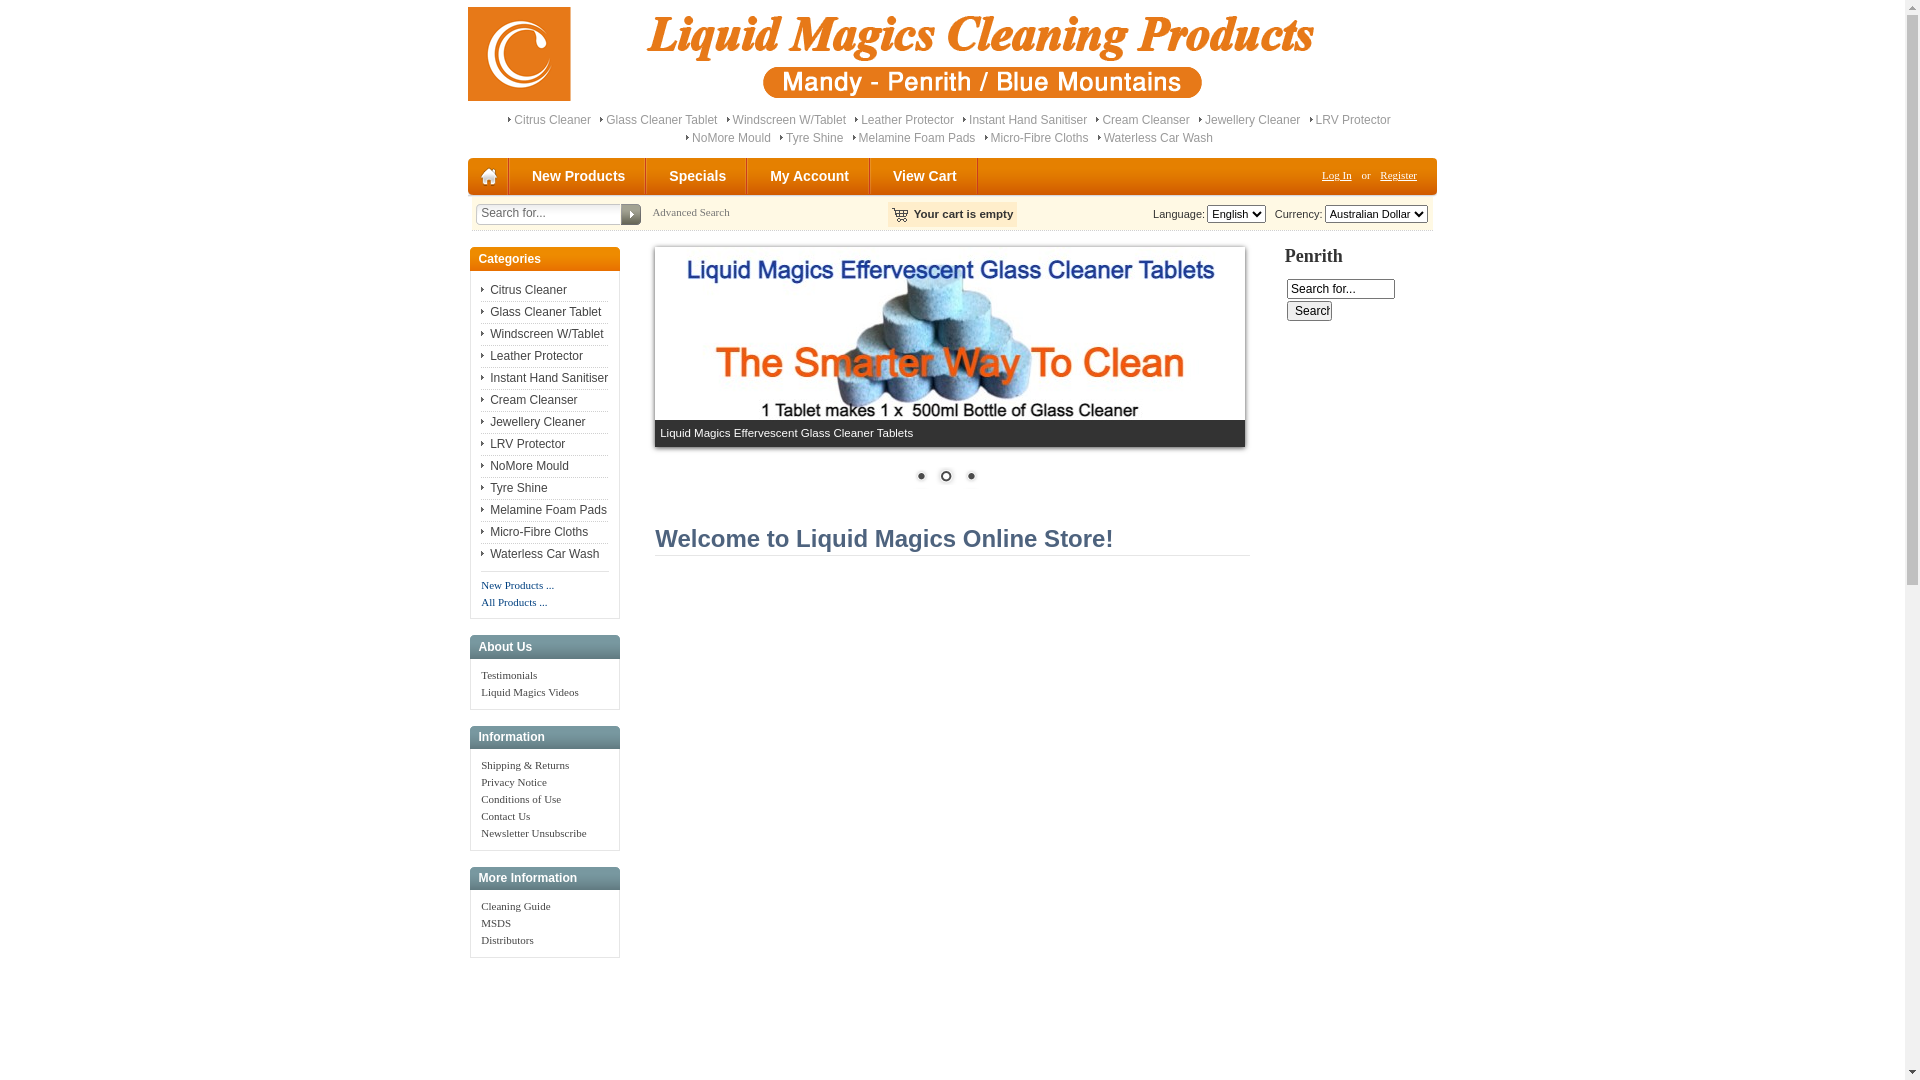 The image size is (1920, 1080). I want to click on Log In, so click(1337, 175).